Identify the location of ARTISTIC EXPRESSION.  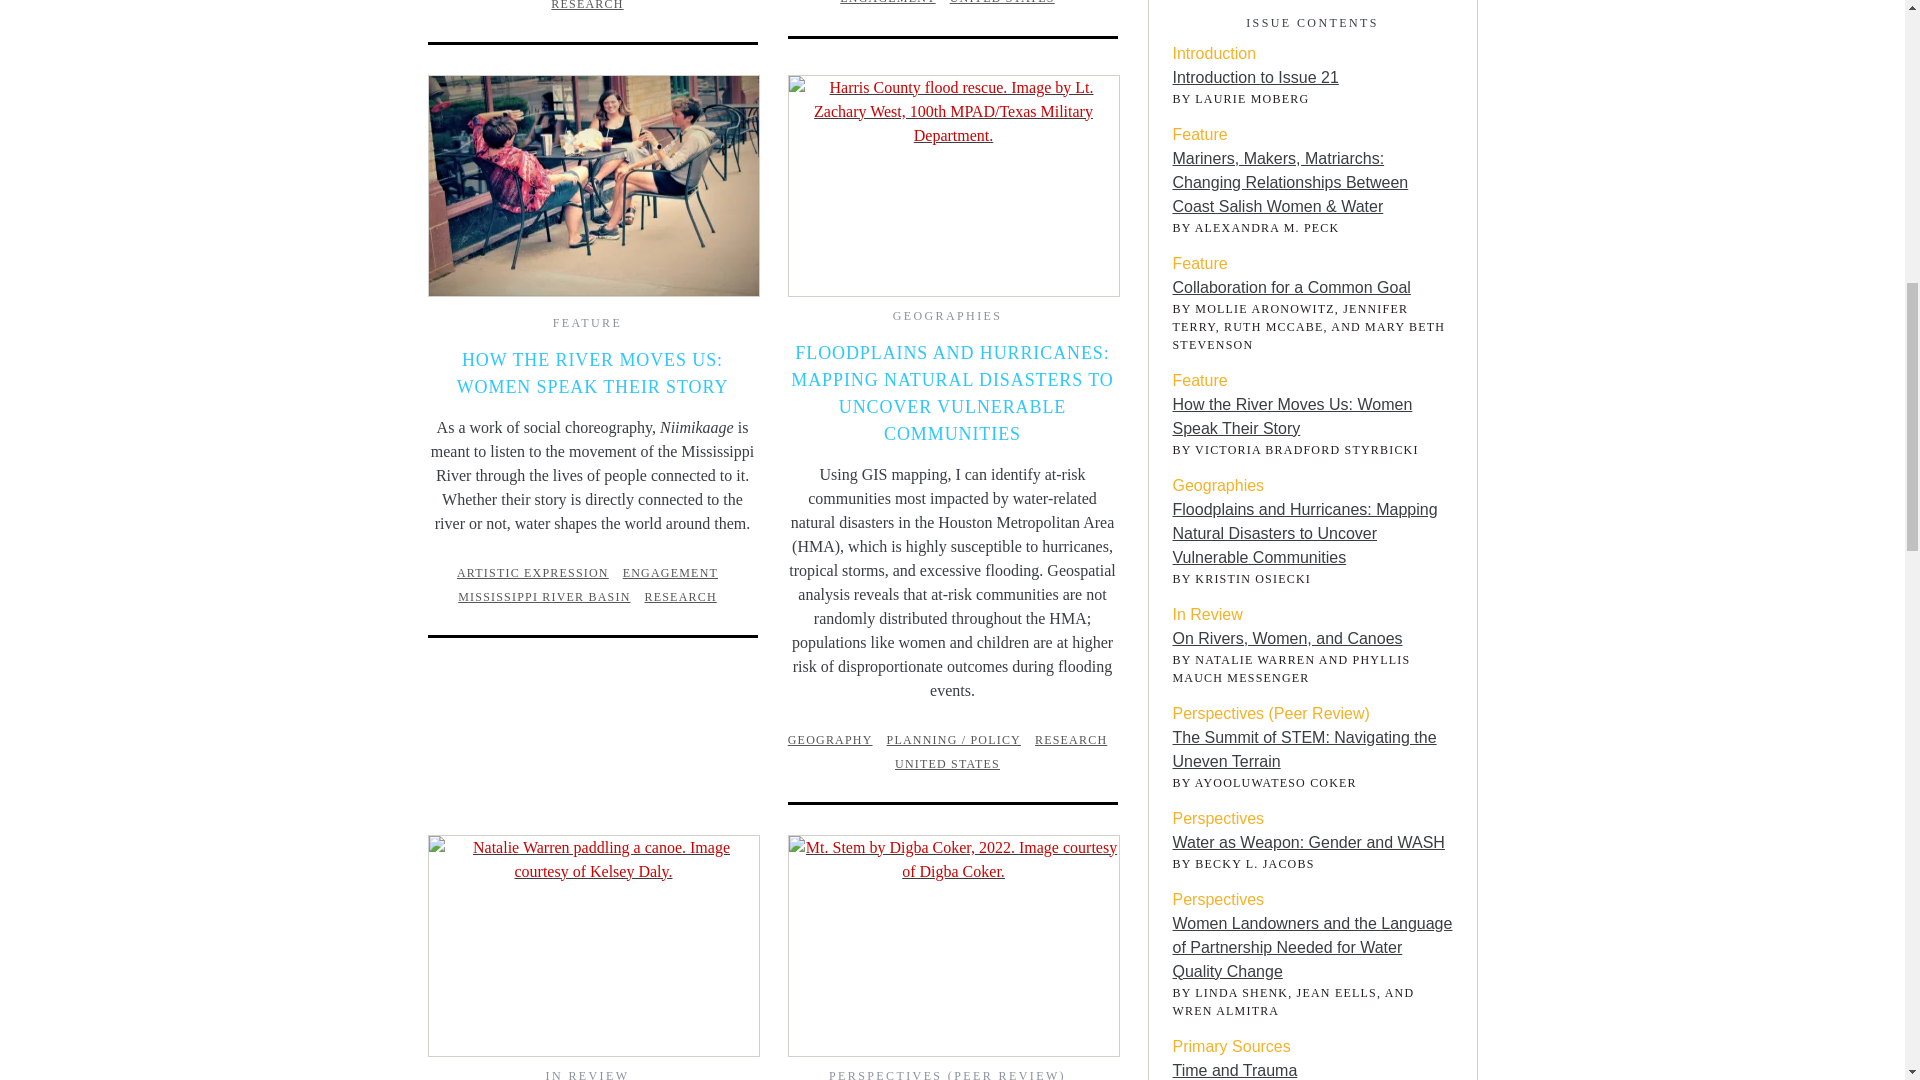
(537, 572).